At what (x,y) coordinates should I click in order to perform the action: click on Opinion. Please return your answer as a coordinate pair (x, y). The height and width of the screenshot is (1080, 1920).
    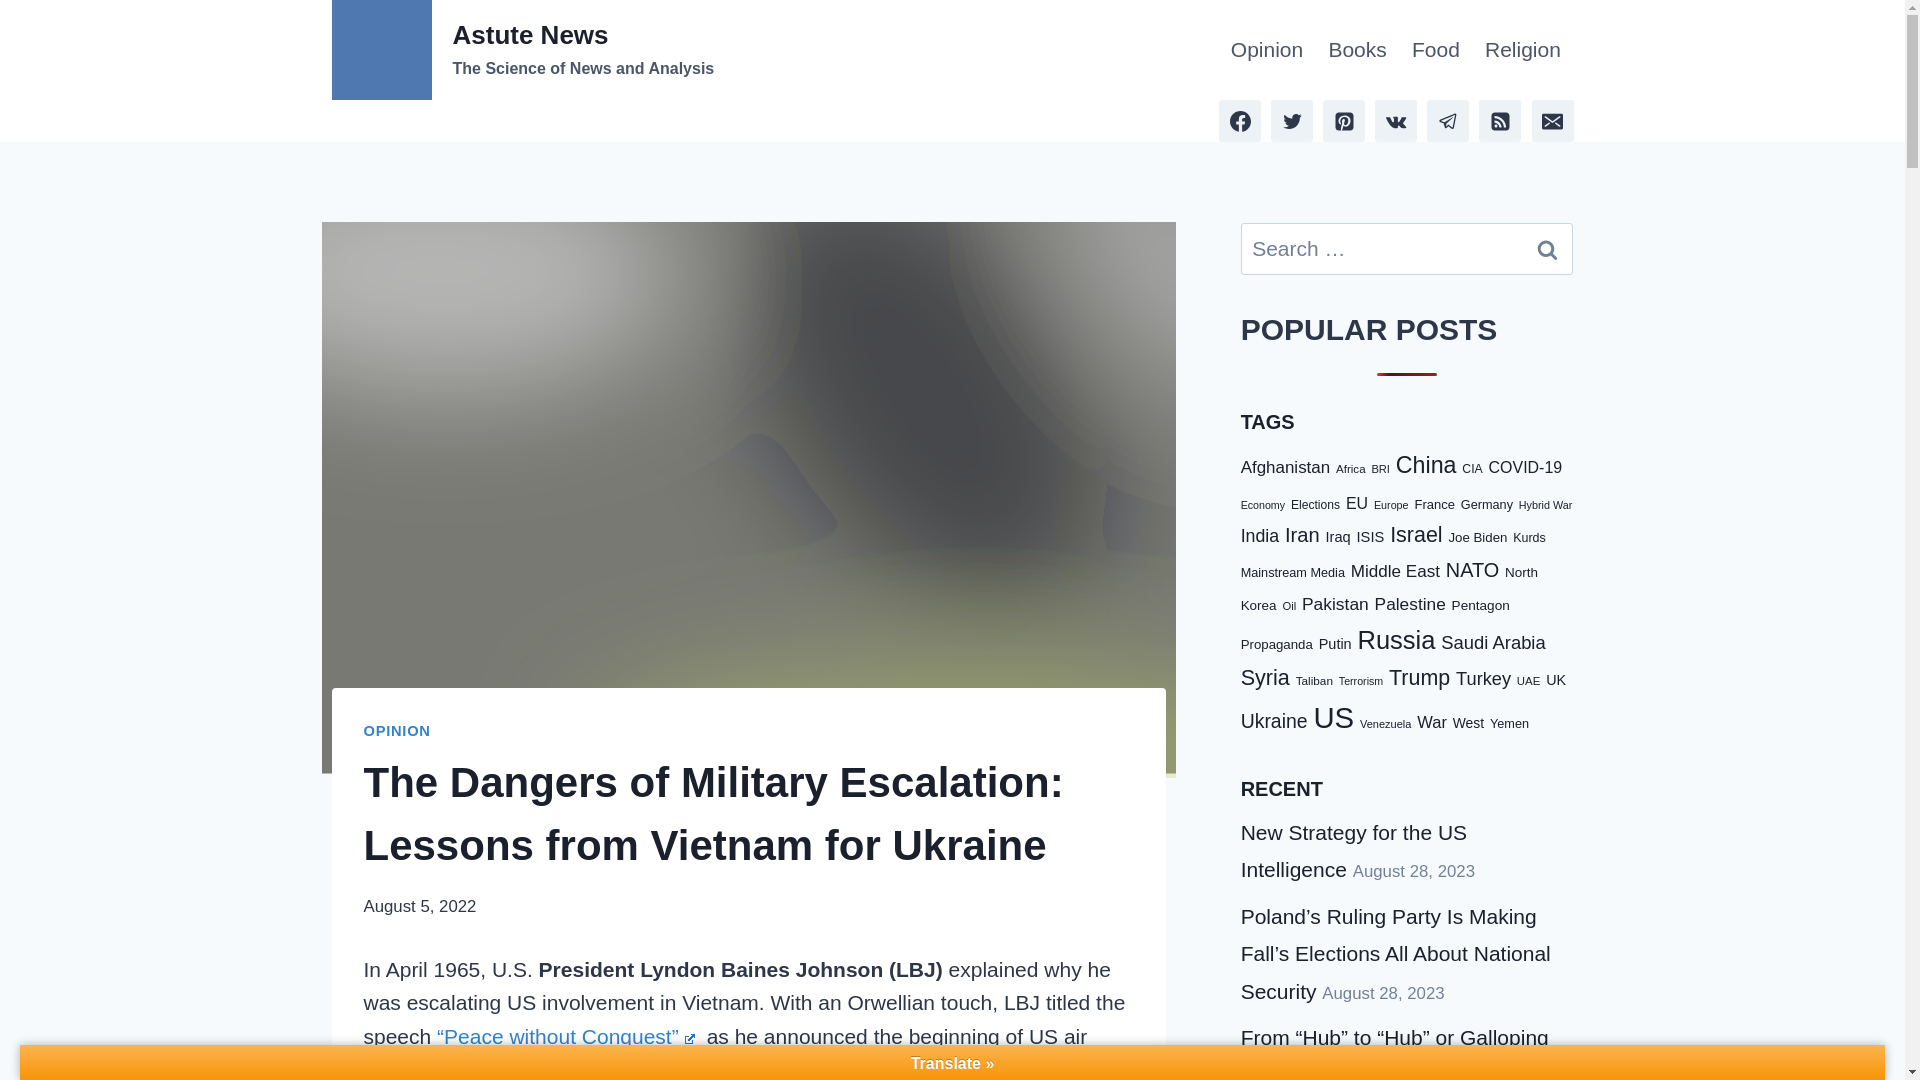
    Looking at the image, I should click on (1266, 50).